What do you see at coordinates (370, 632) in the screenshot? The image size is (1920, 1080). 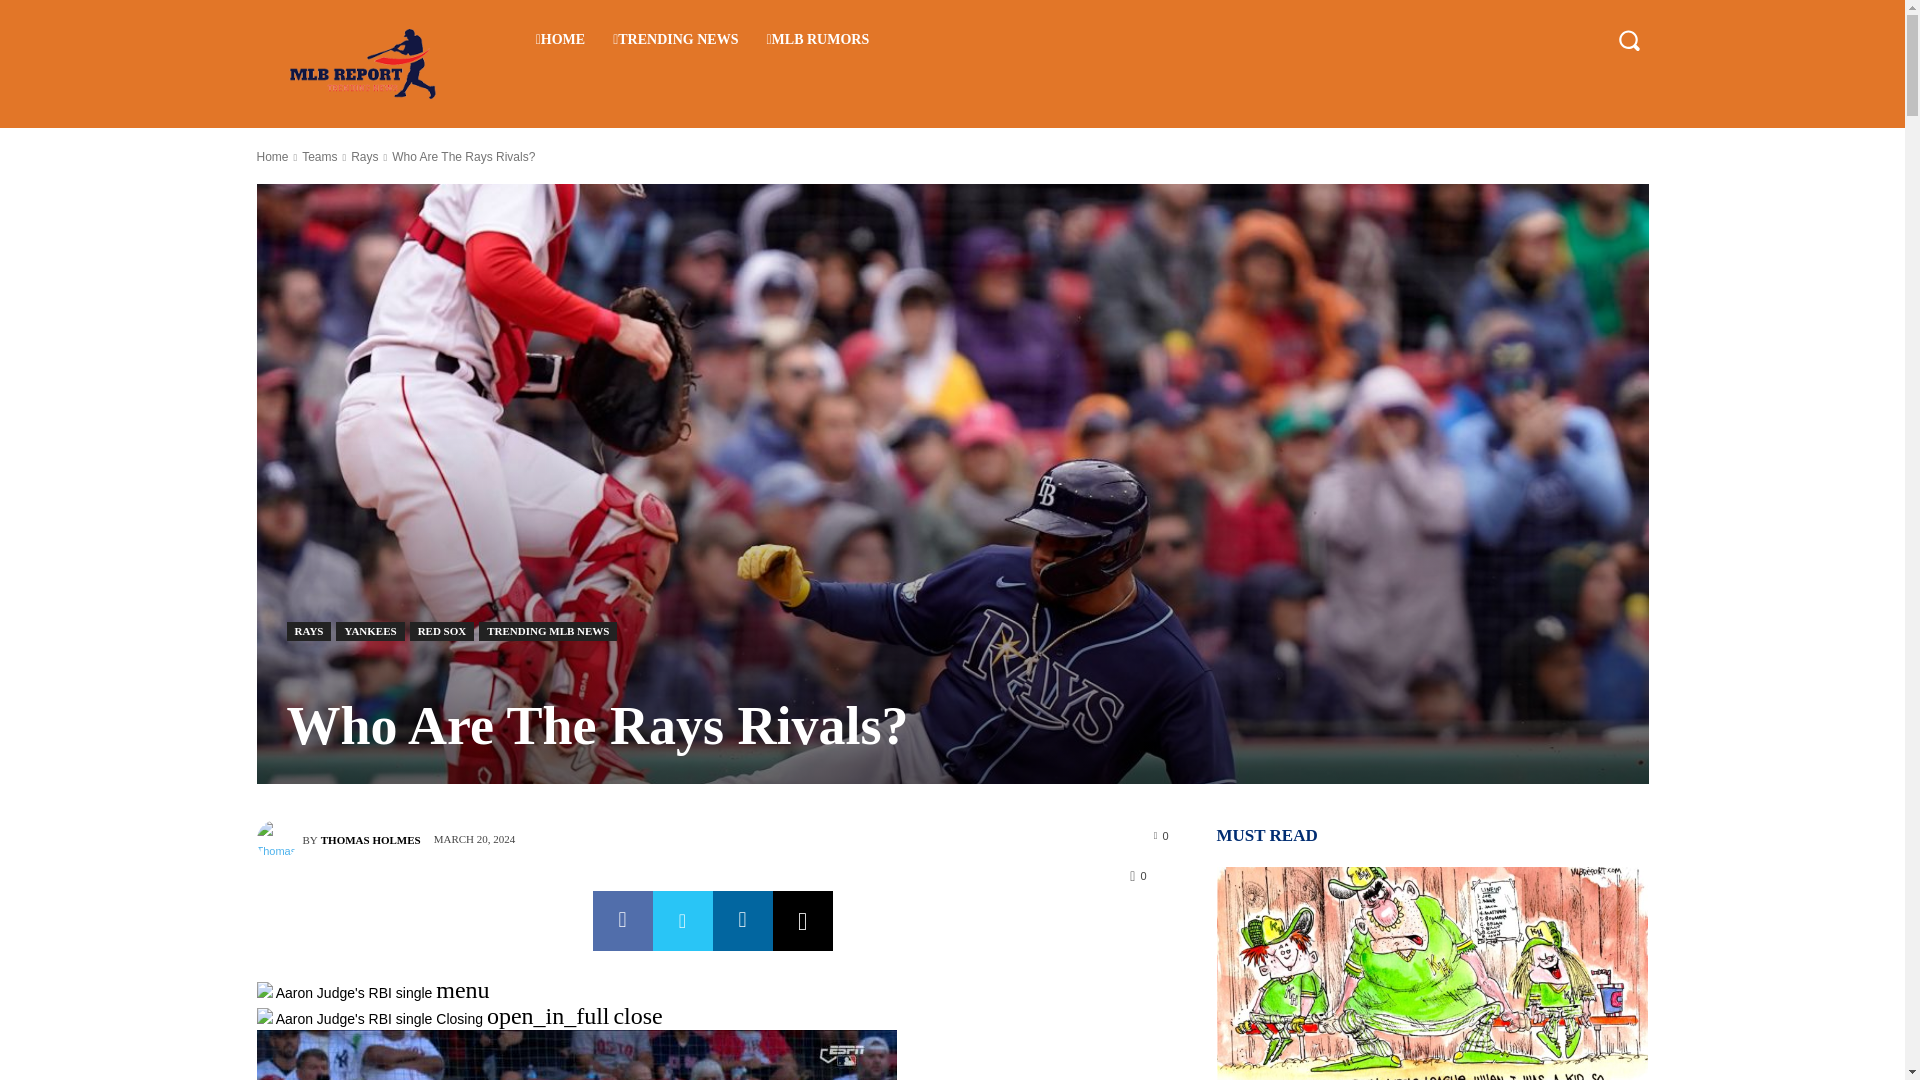 I see `YANKEES` at bounding box center [370, 632].